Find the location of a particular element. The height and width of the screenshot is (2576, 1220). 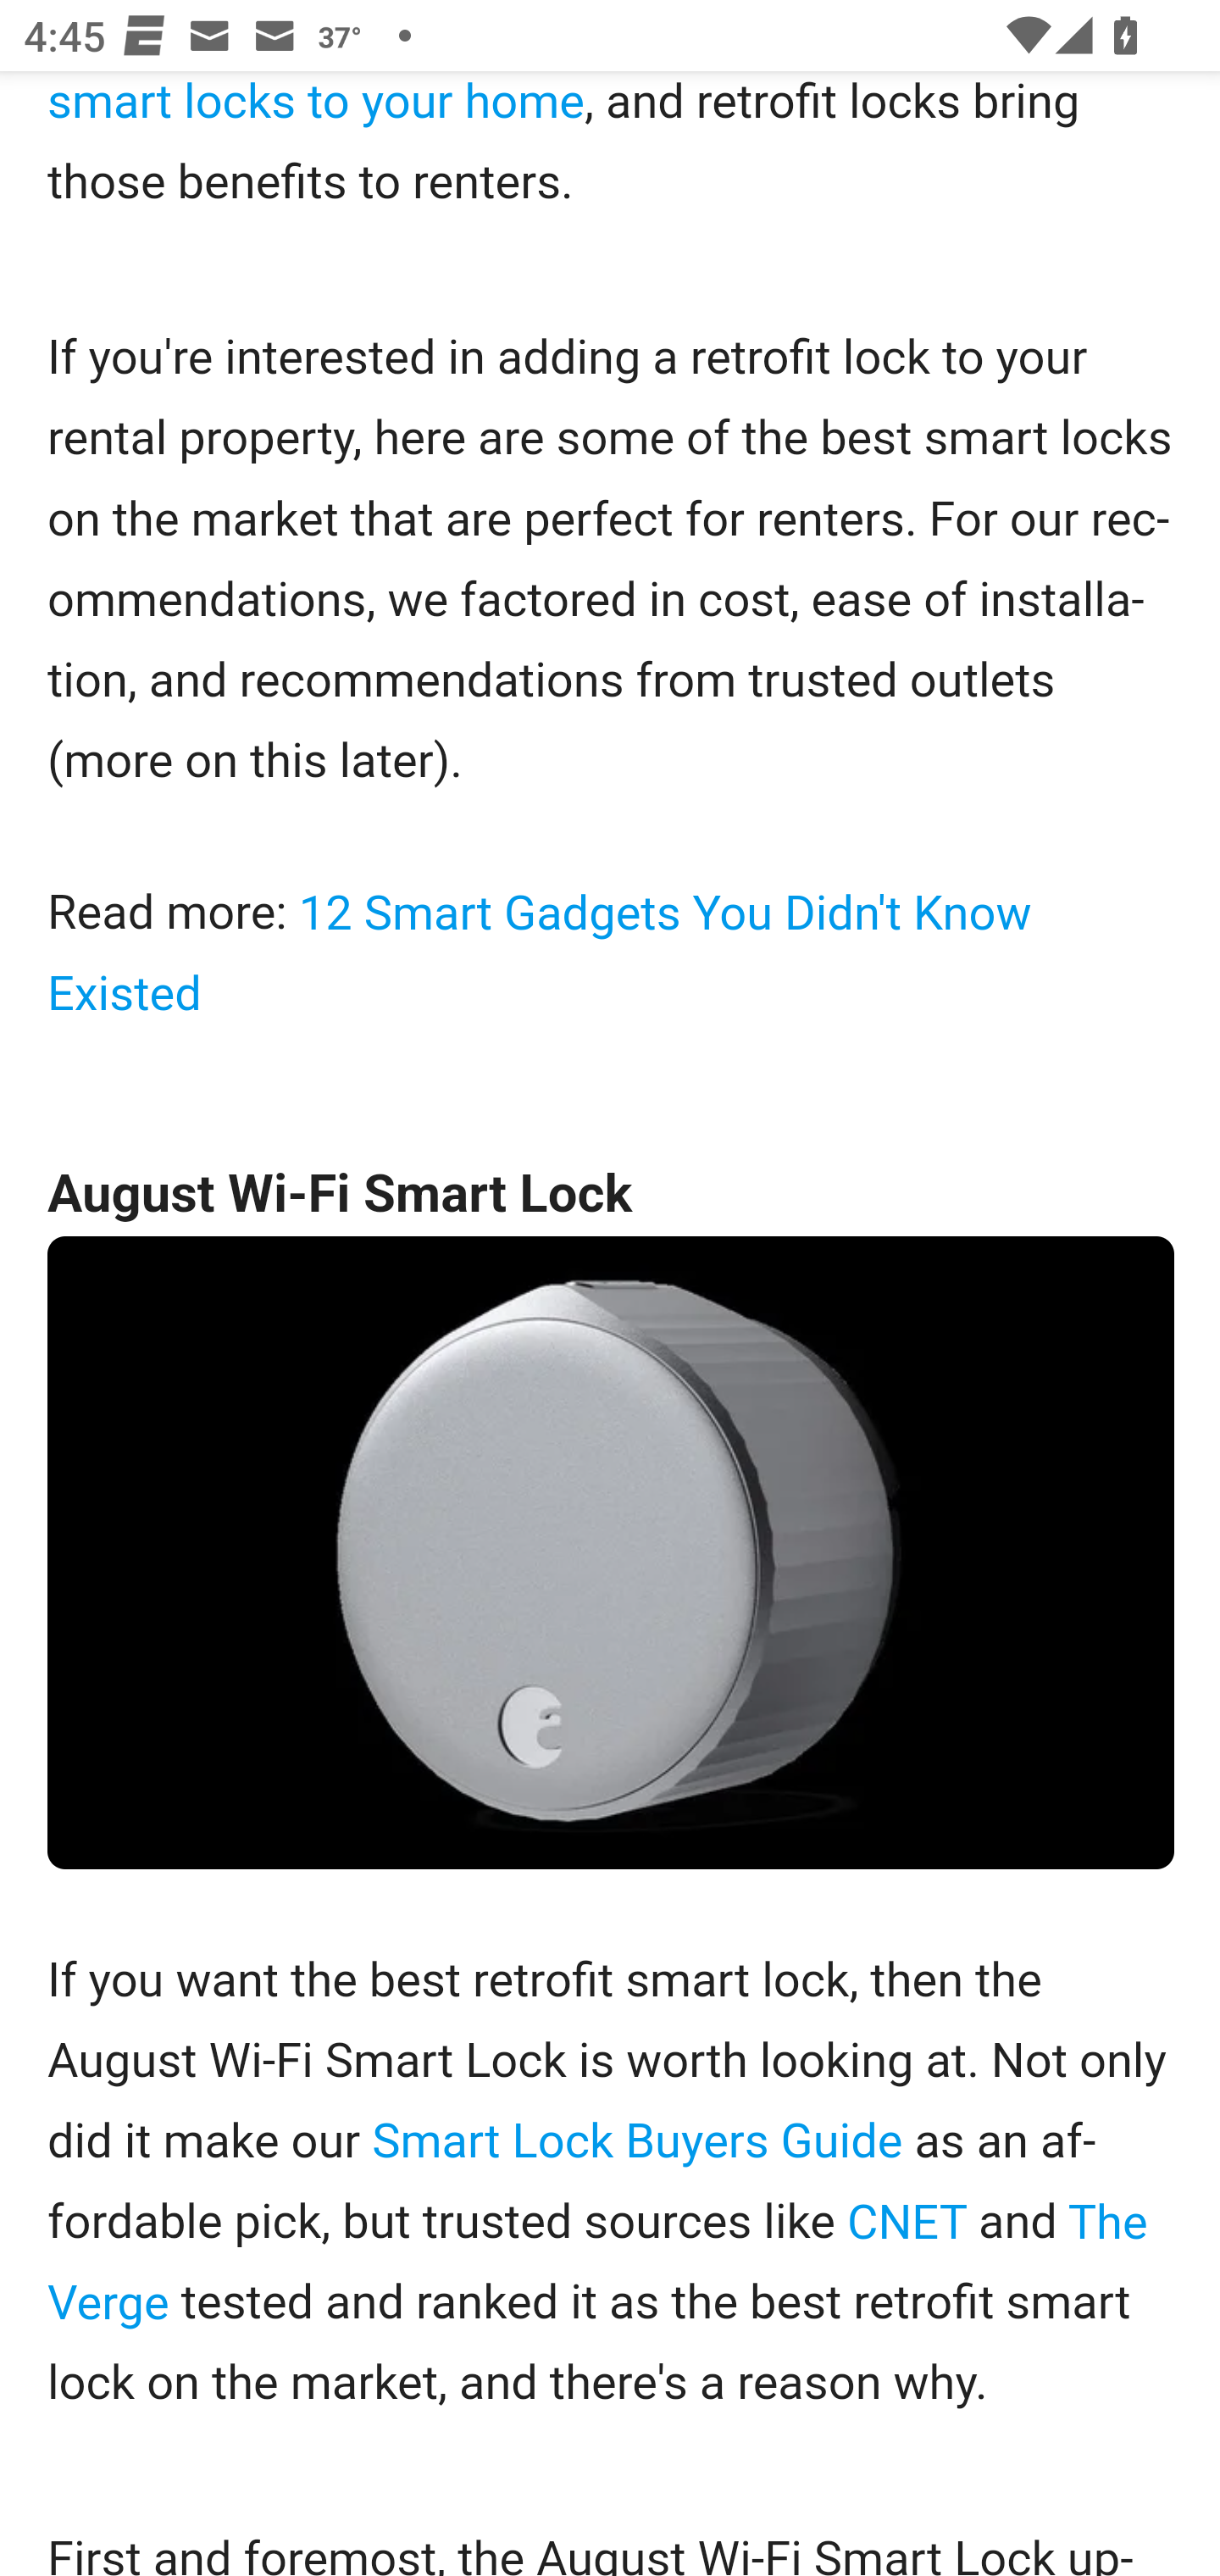

12 Smart Gadgets You Didn't Know Existed is located at coordinates (541, 954).